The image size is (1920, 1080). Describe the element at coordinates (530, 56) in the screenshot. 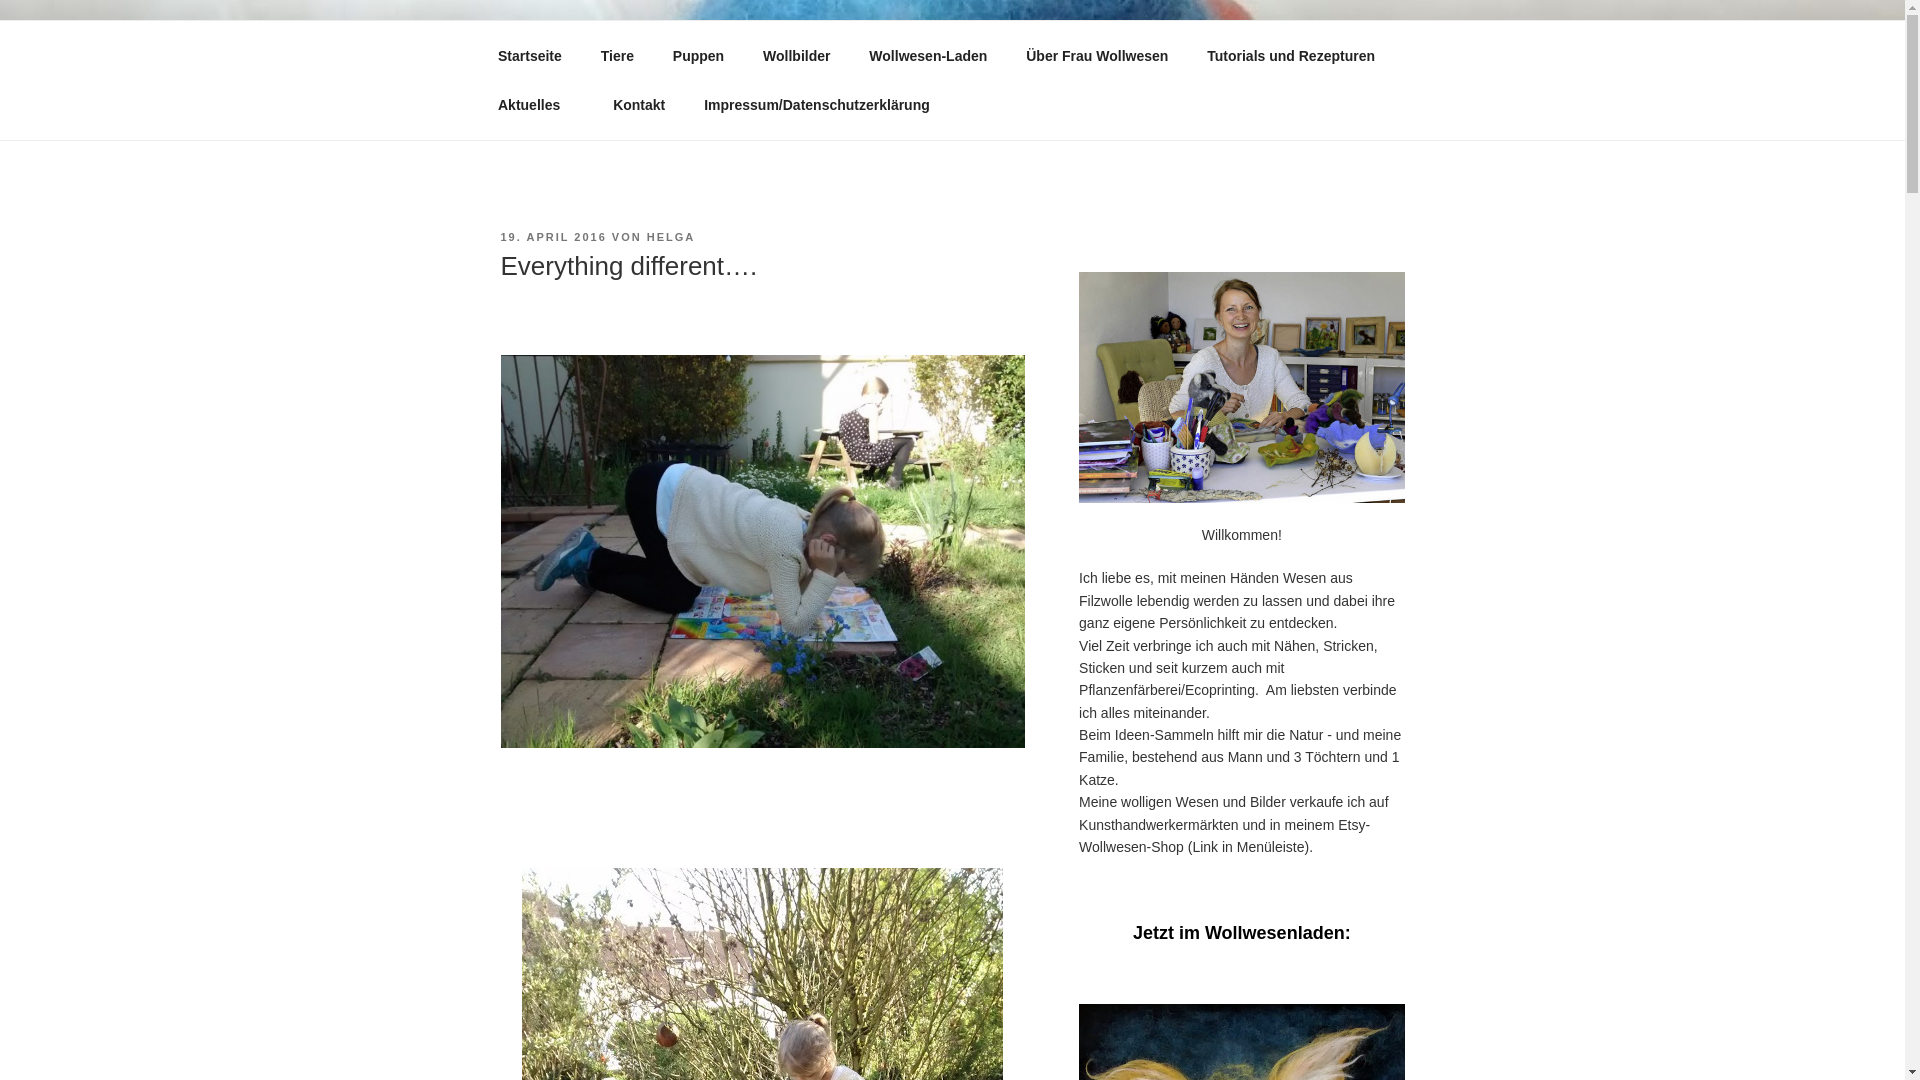

I see `Startseite` at that location.